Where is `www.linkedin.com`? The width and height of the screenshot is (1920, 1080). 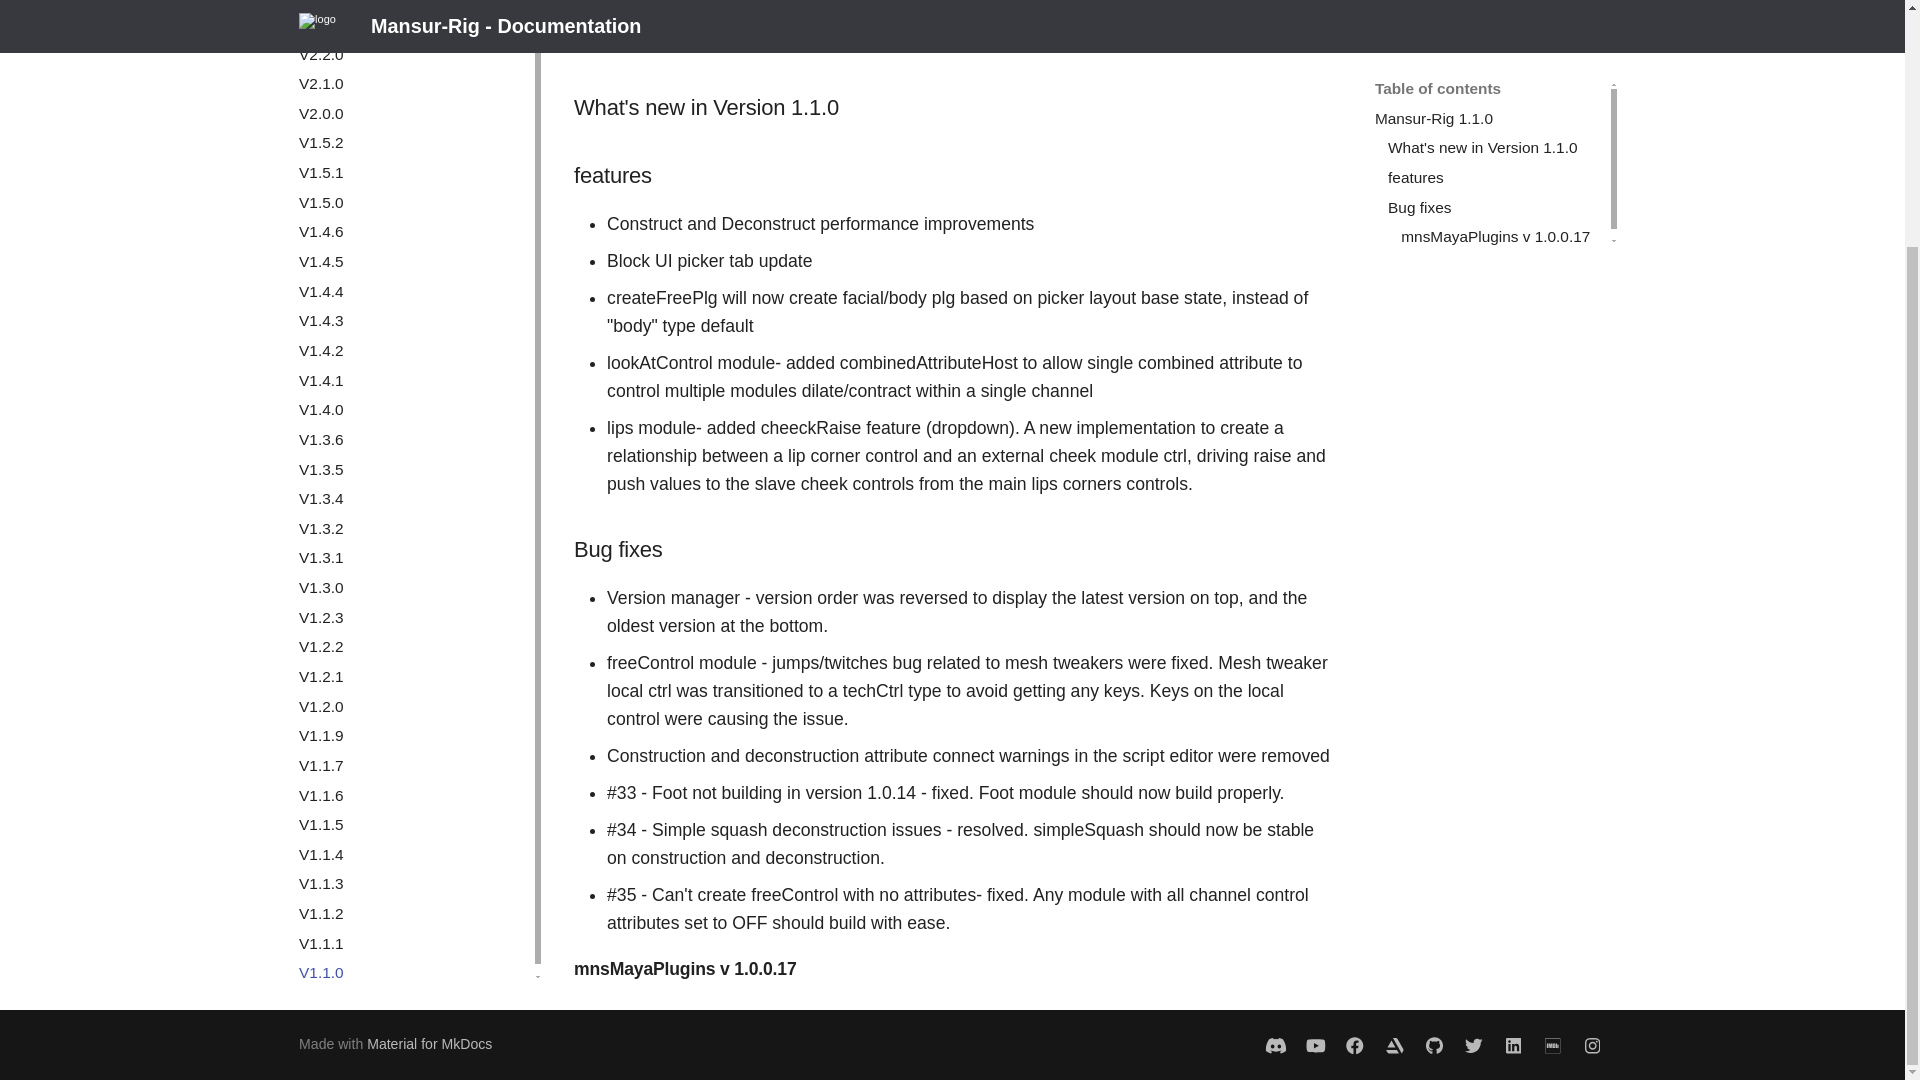 www.linkedin.com is located at coordinates (1512, 1044).